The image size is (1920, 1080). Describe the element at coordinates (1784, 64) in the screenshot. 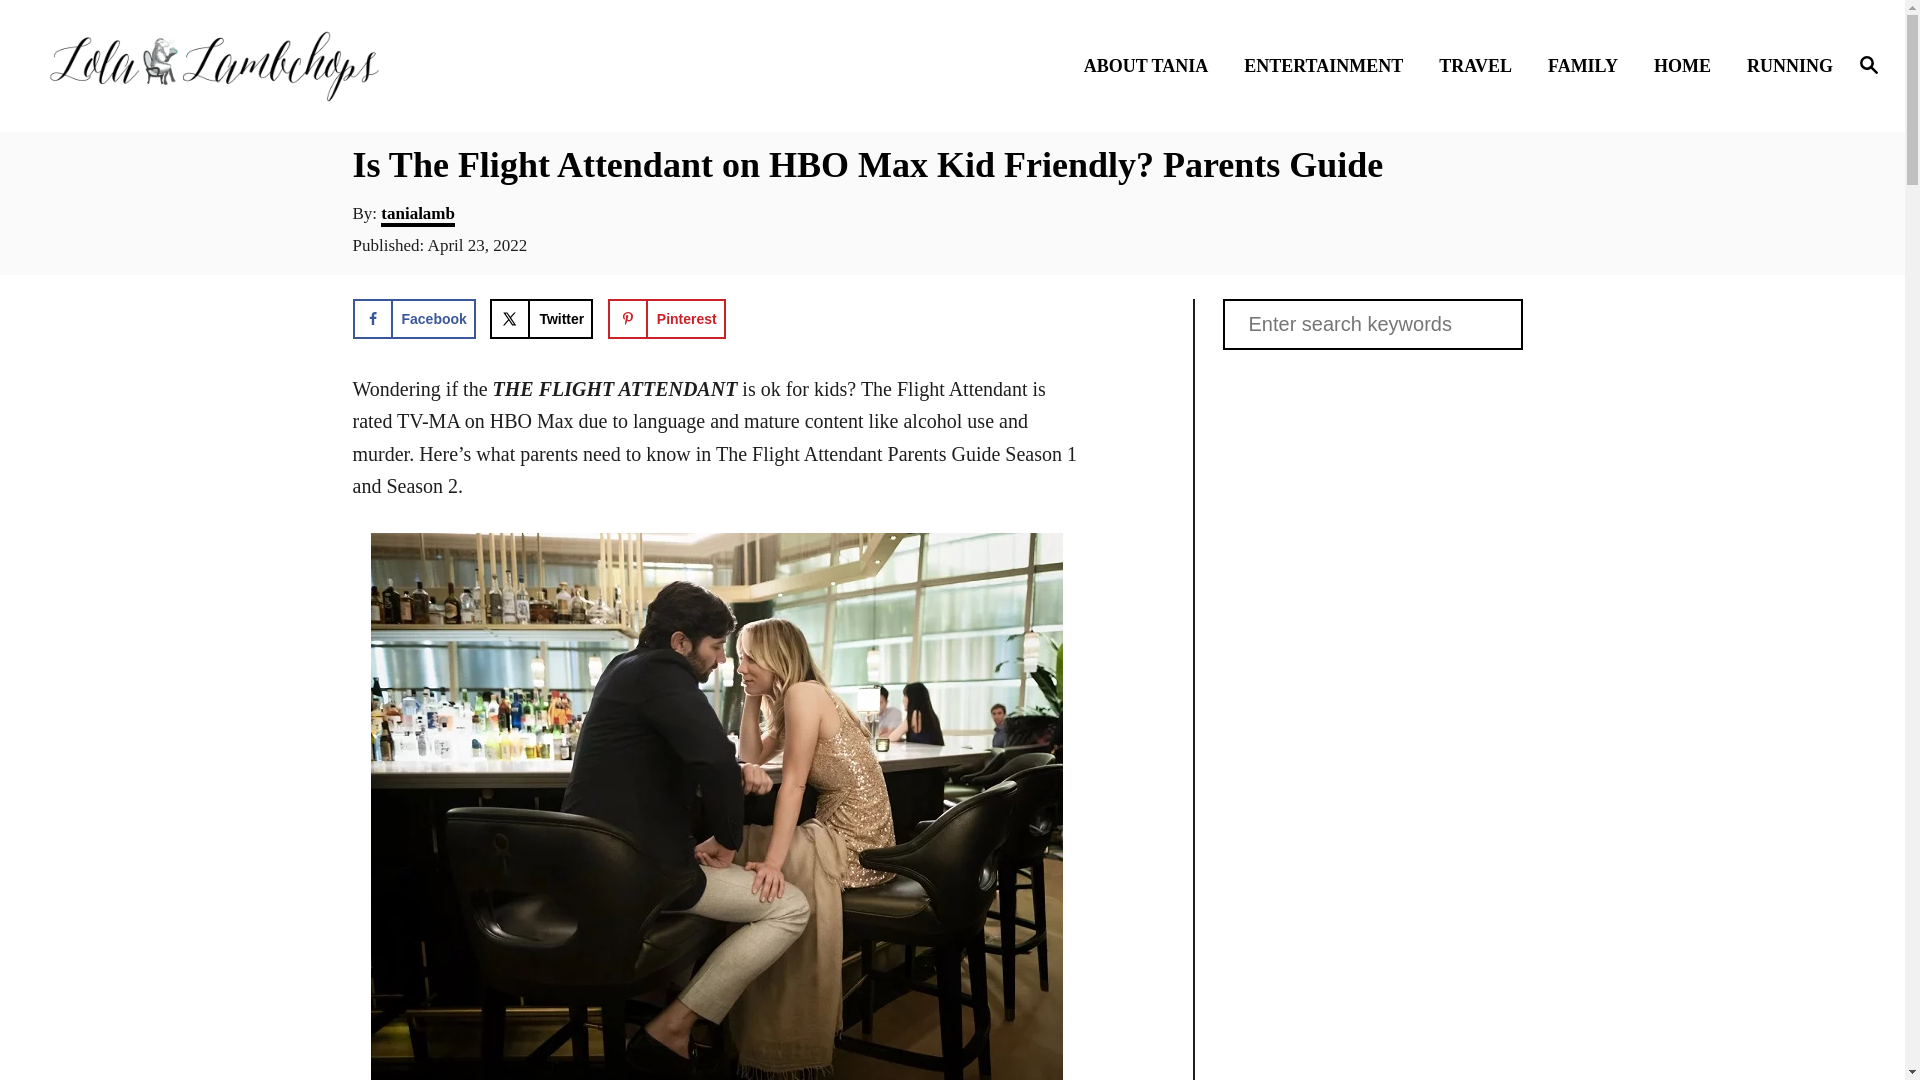

I see `RUNNING` at that location.